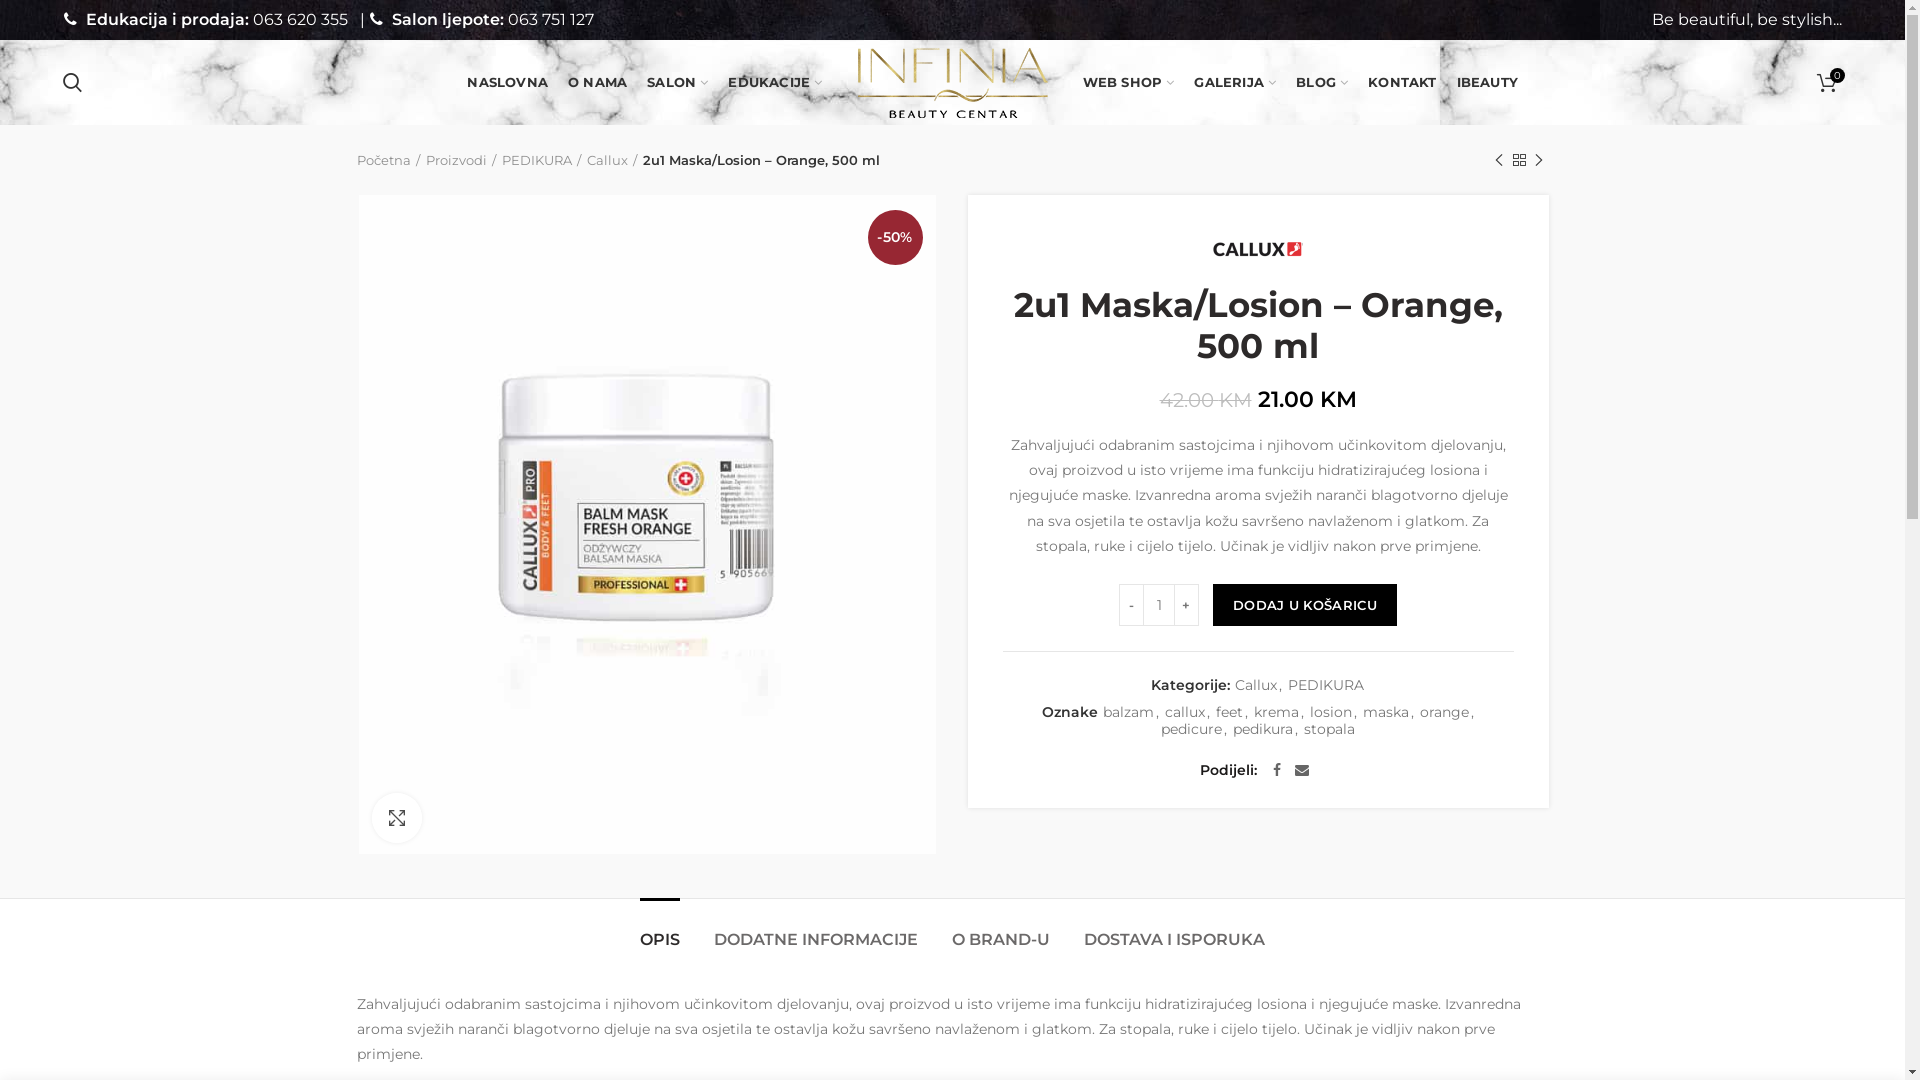 Image resolution: width=1920 pixels, height=1080 pixels. I want to click on 063 620 355, so click(300, 20).